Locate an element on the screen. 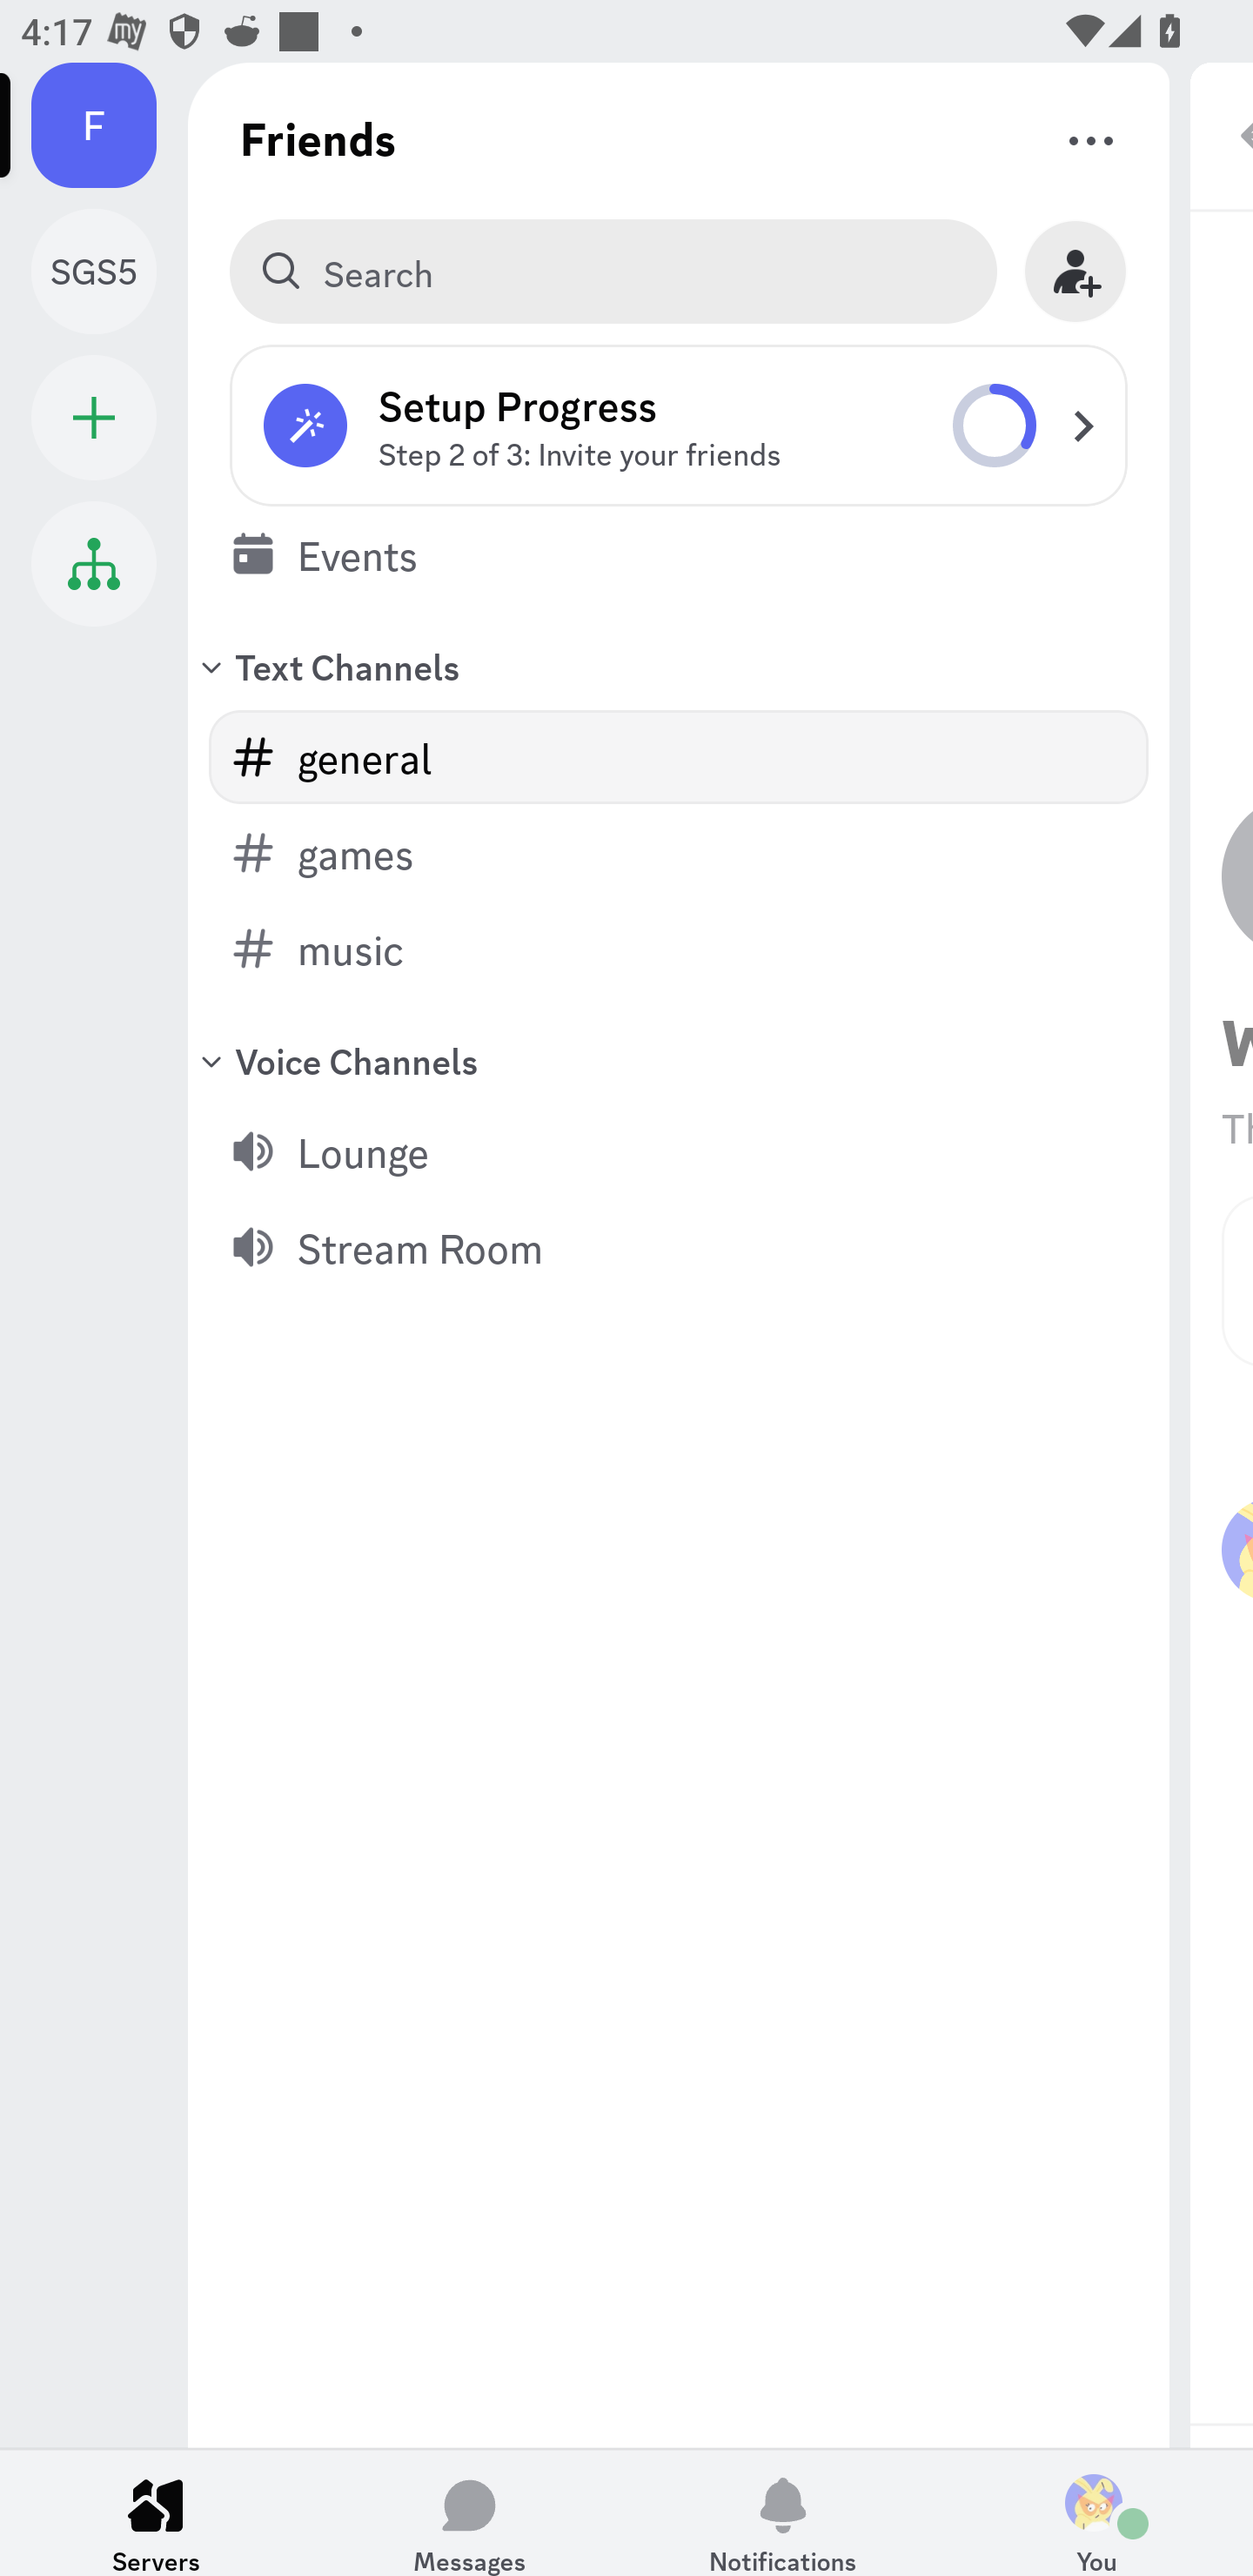  Notifications is located at coordinates (783, 2512).